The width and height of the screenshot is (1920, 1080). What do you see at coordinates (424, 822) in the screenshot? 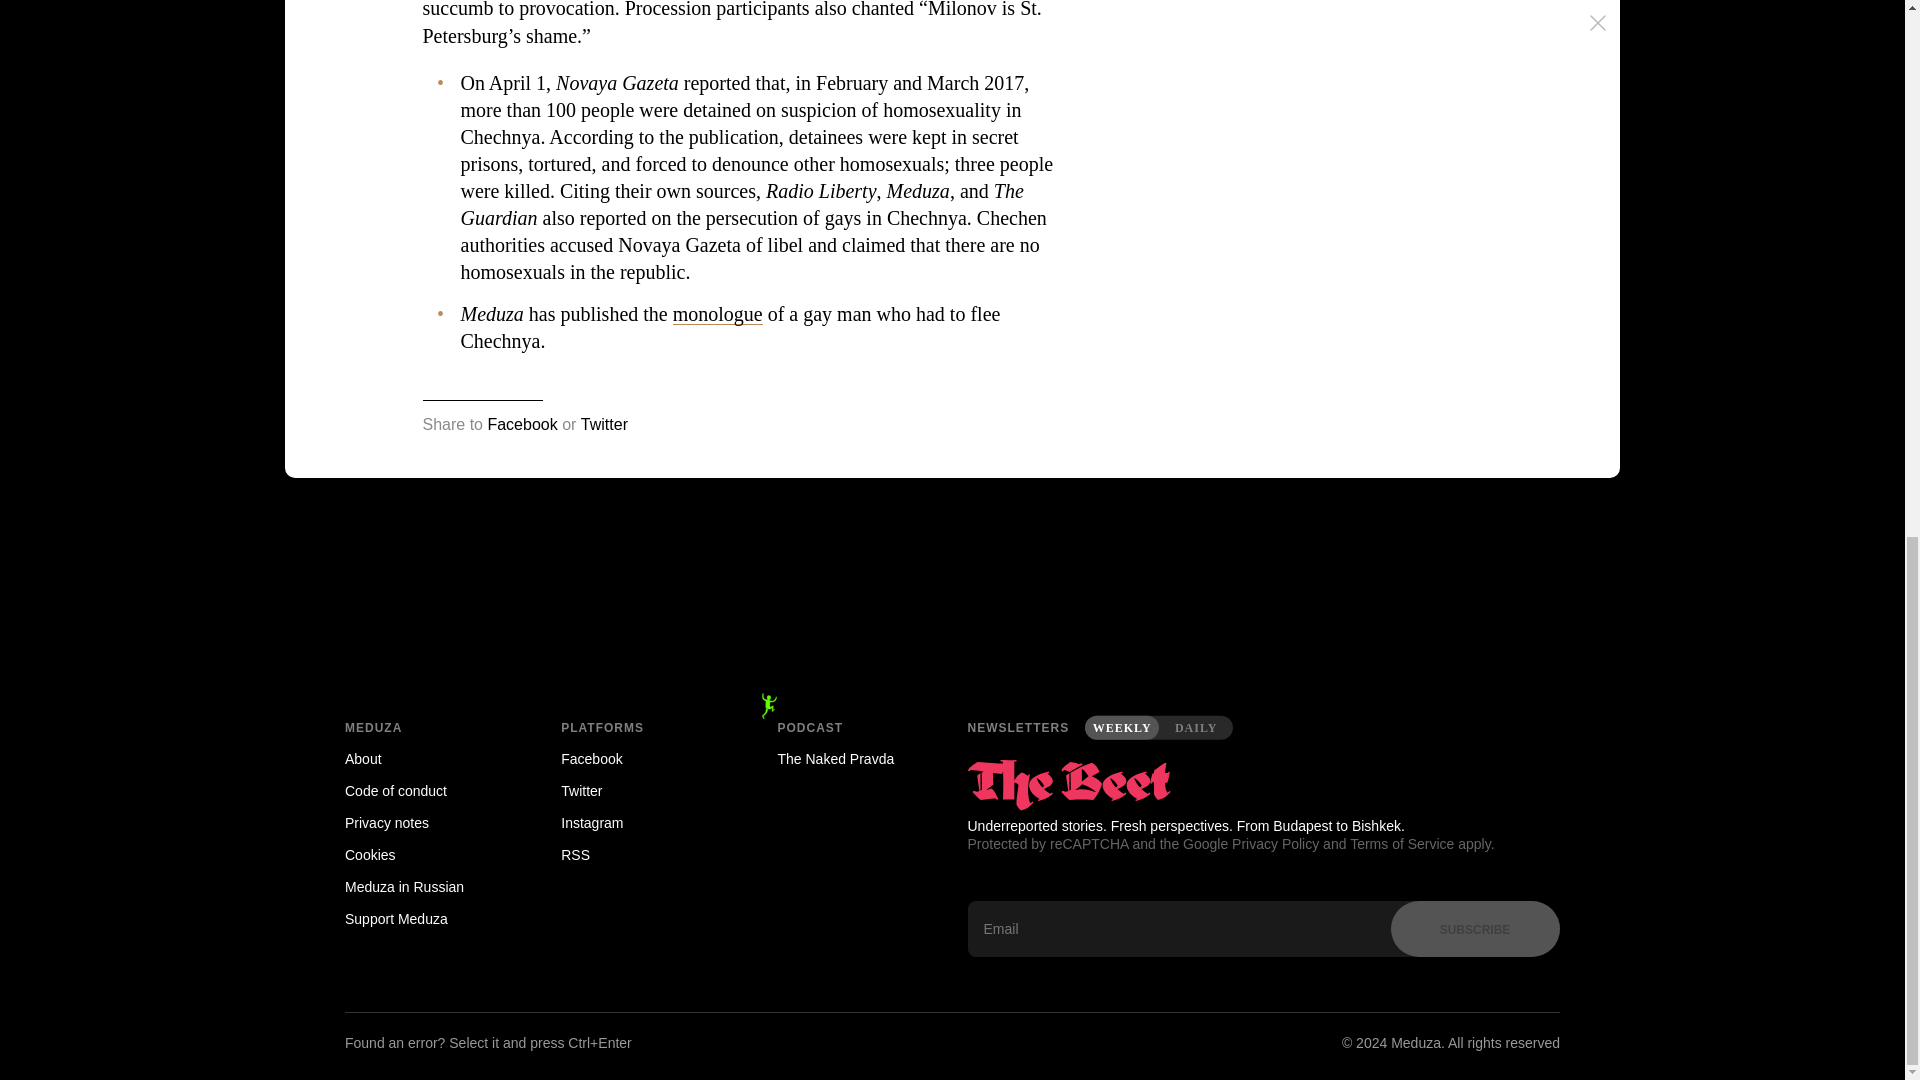
I see `Privacy notes` at bounding box center [424, 822].